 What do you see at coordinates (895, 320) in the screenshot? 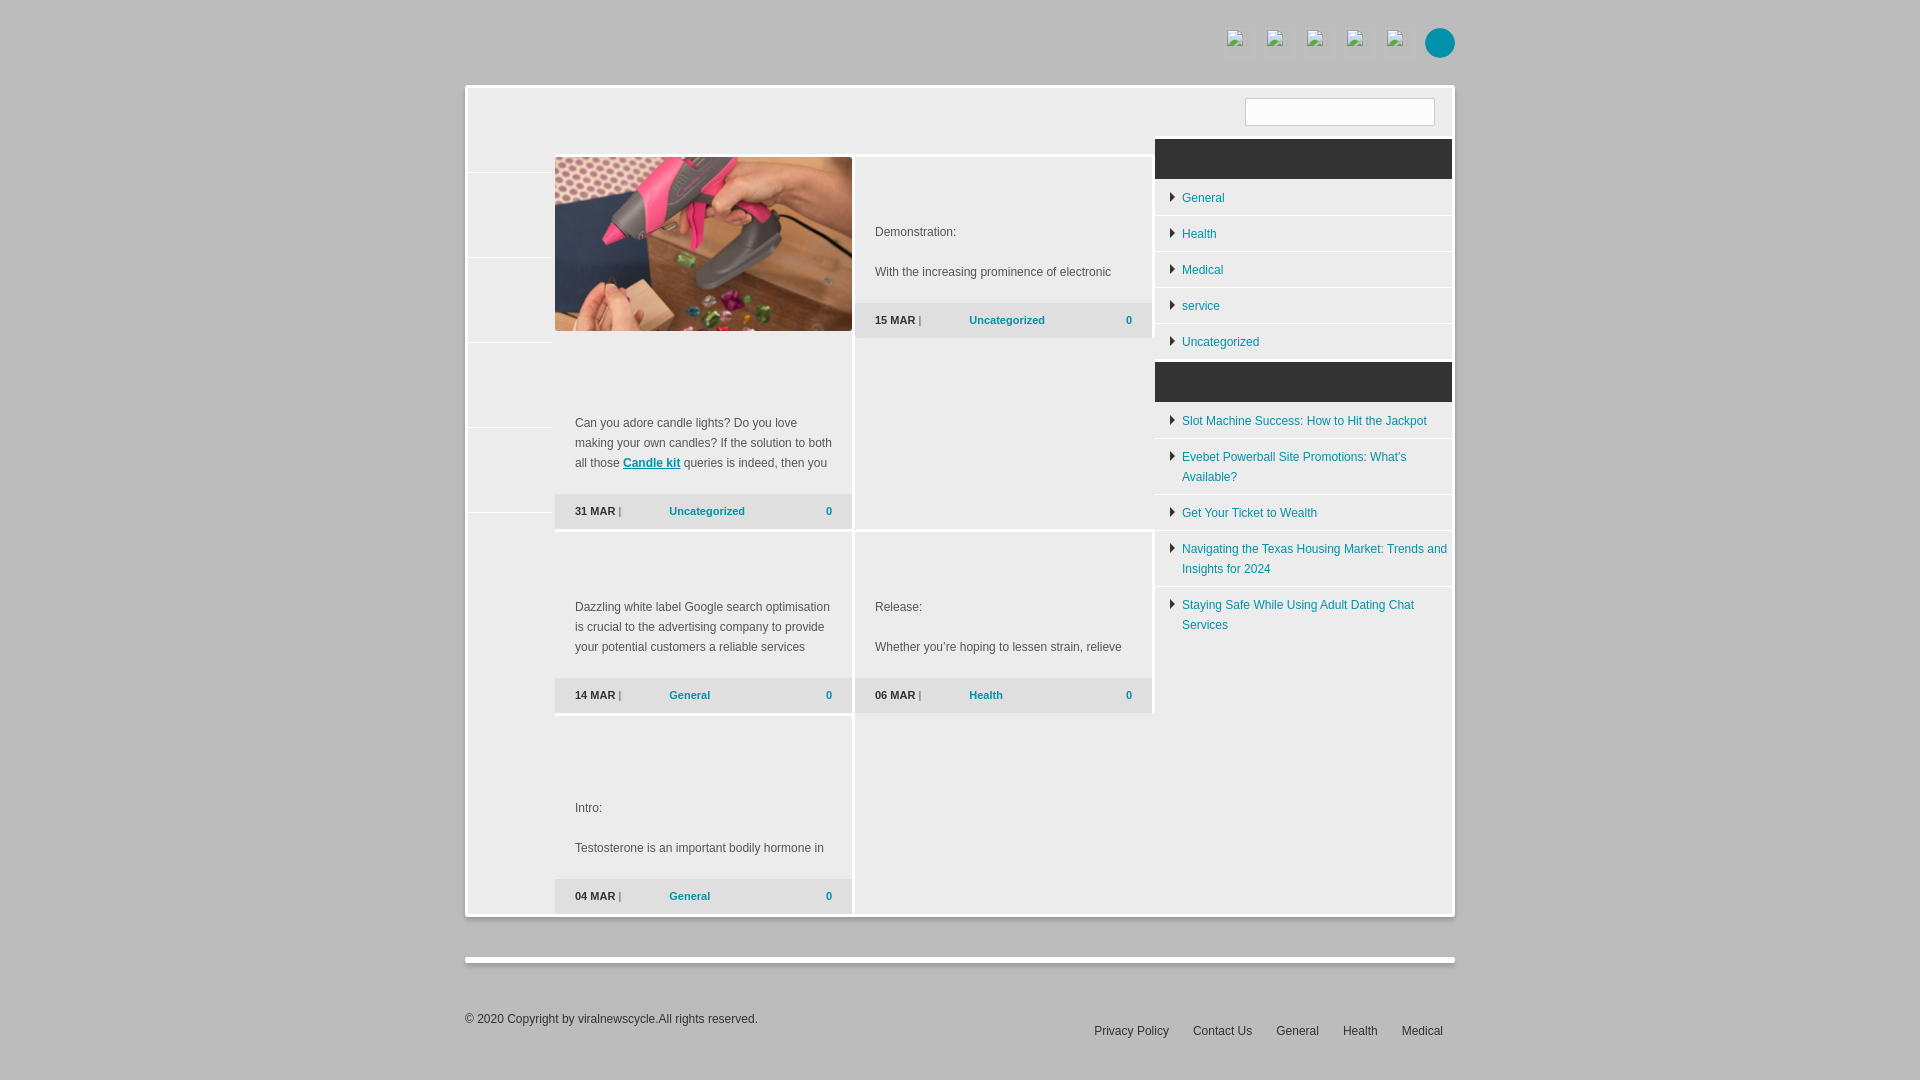
I see `15 MAR` at bounding box center [895, 320].